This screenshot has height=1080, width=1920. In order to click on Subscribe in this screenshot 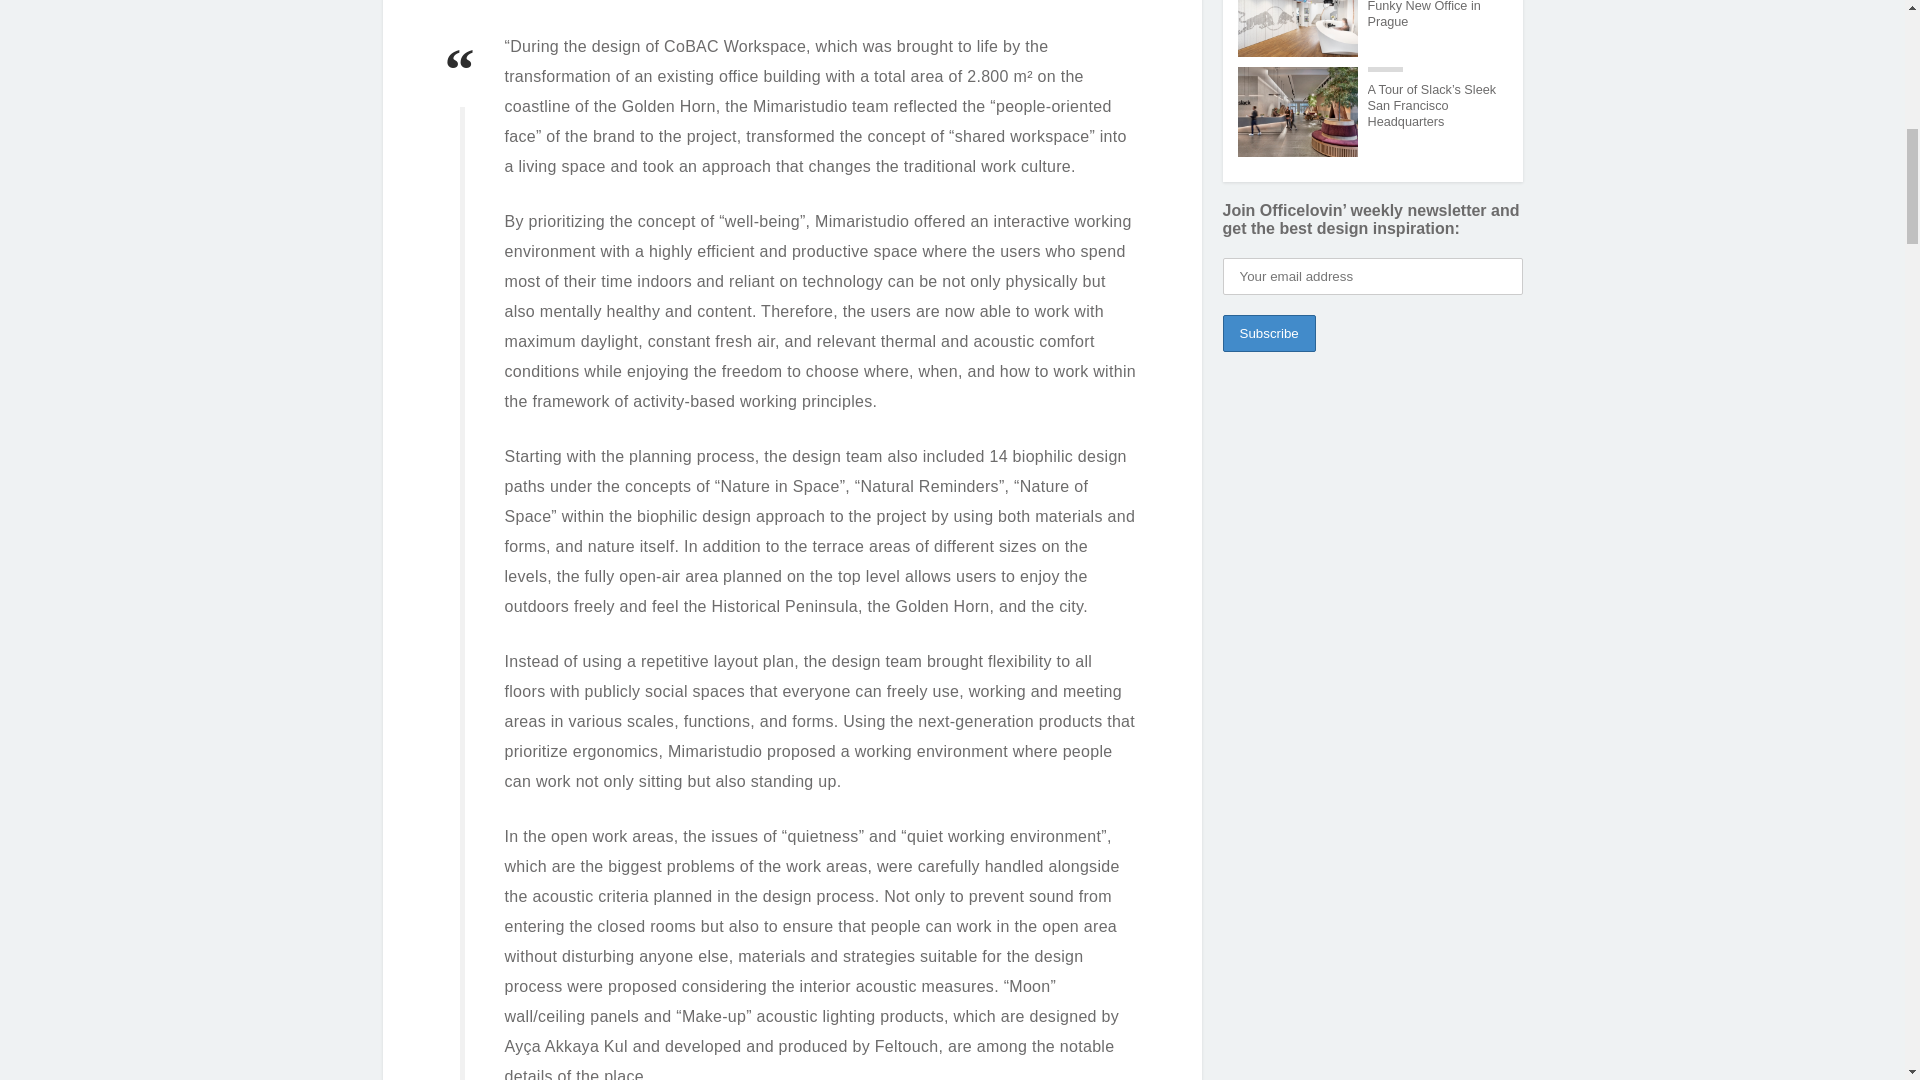, I will do `click(1268, 334)`.